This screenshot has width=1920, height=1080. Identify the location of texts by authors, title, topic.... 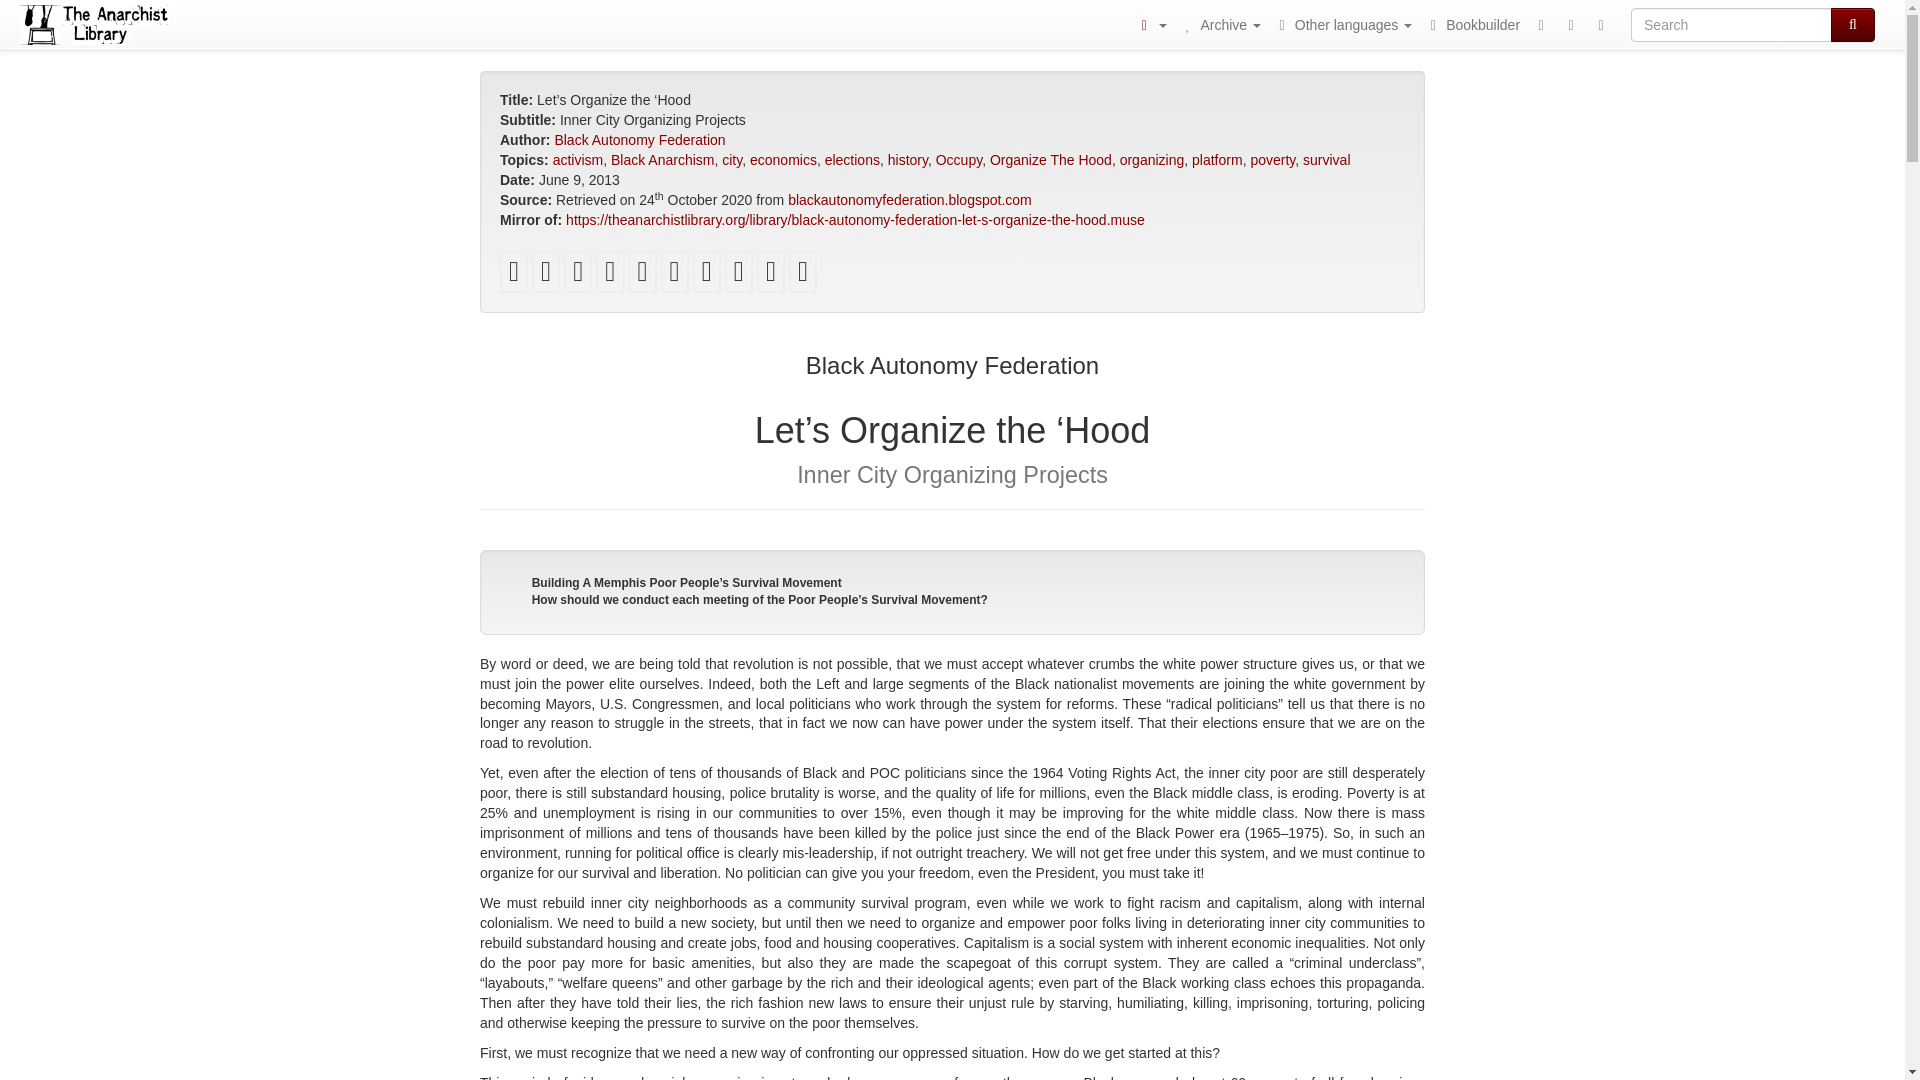
(1220, 24).